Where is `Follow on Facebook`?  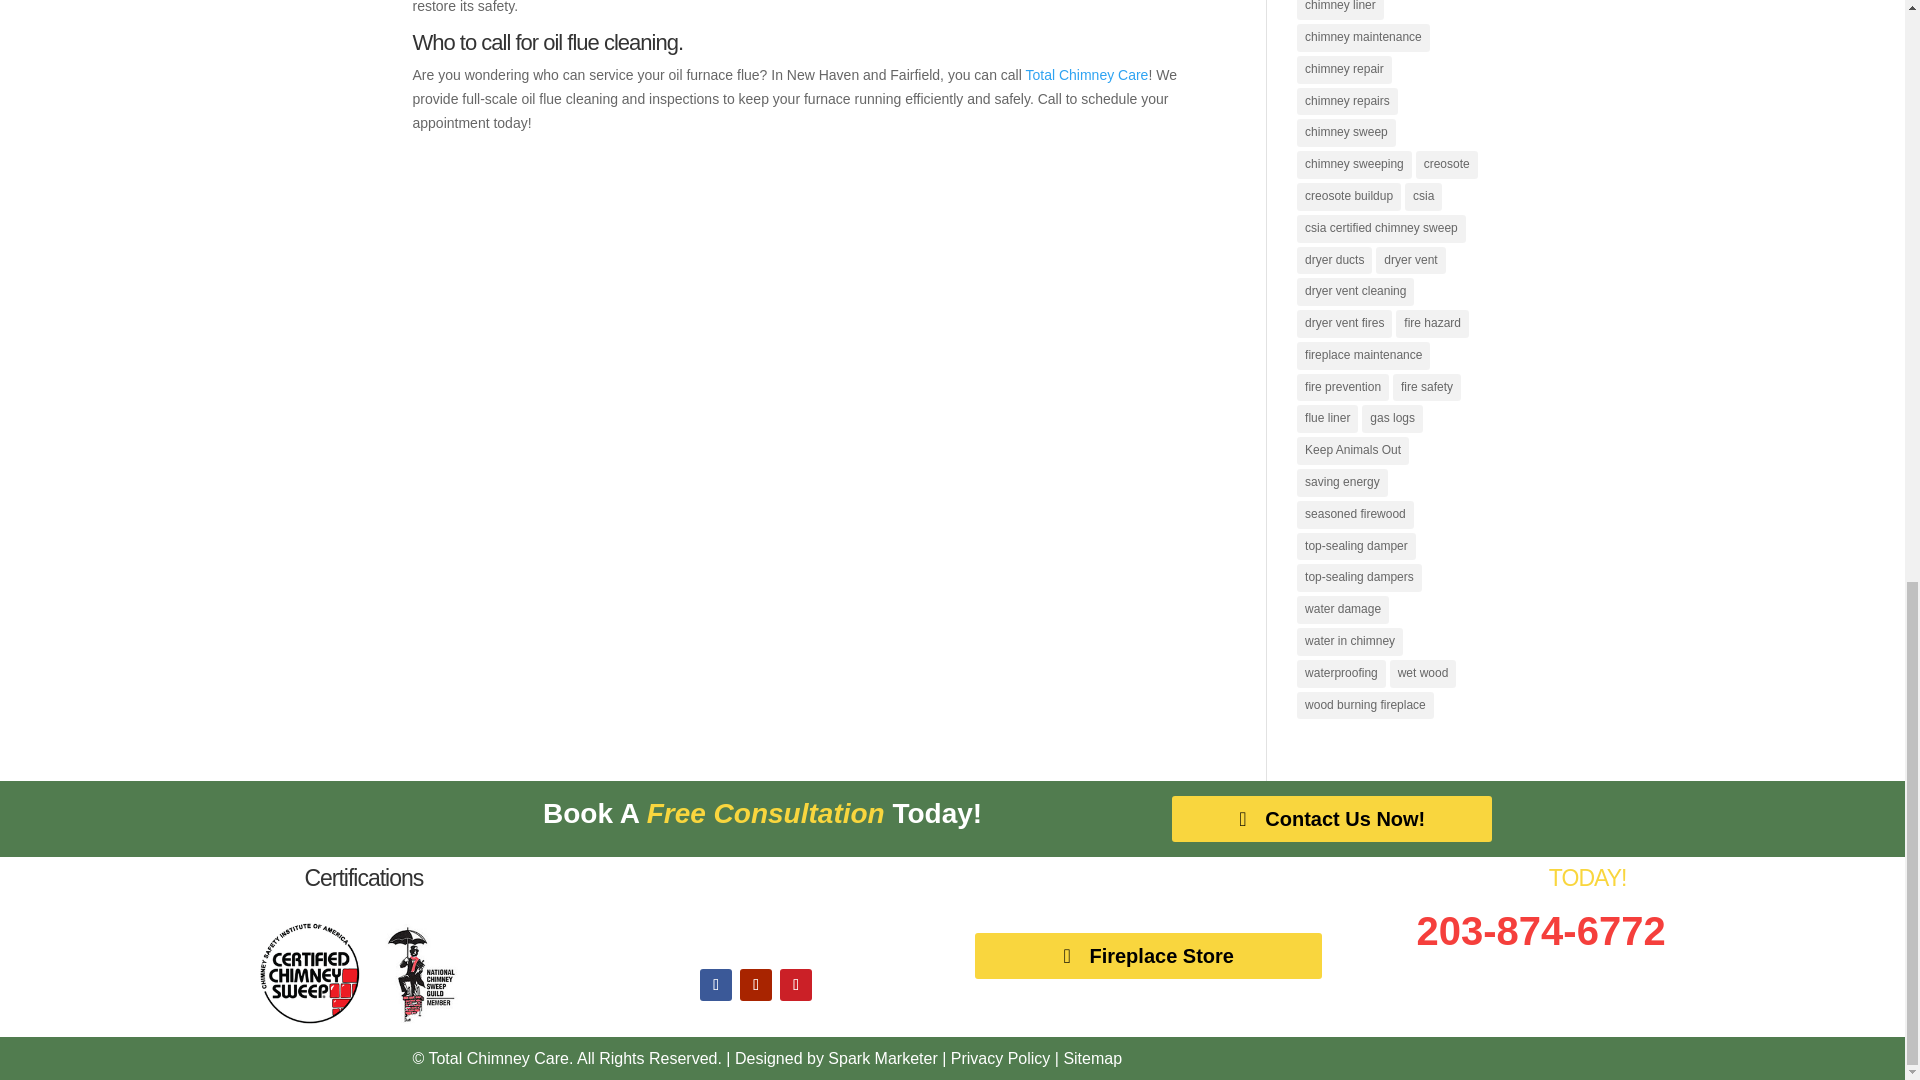
Follow on Facebook is located at coordinates (716, 984).